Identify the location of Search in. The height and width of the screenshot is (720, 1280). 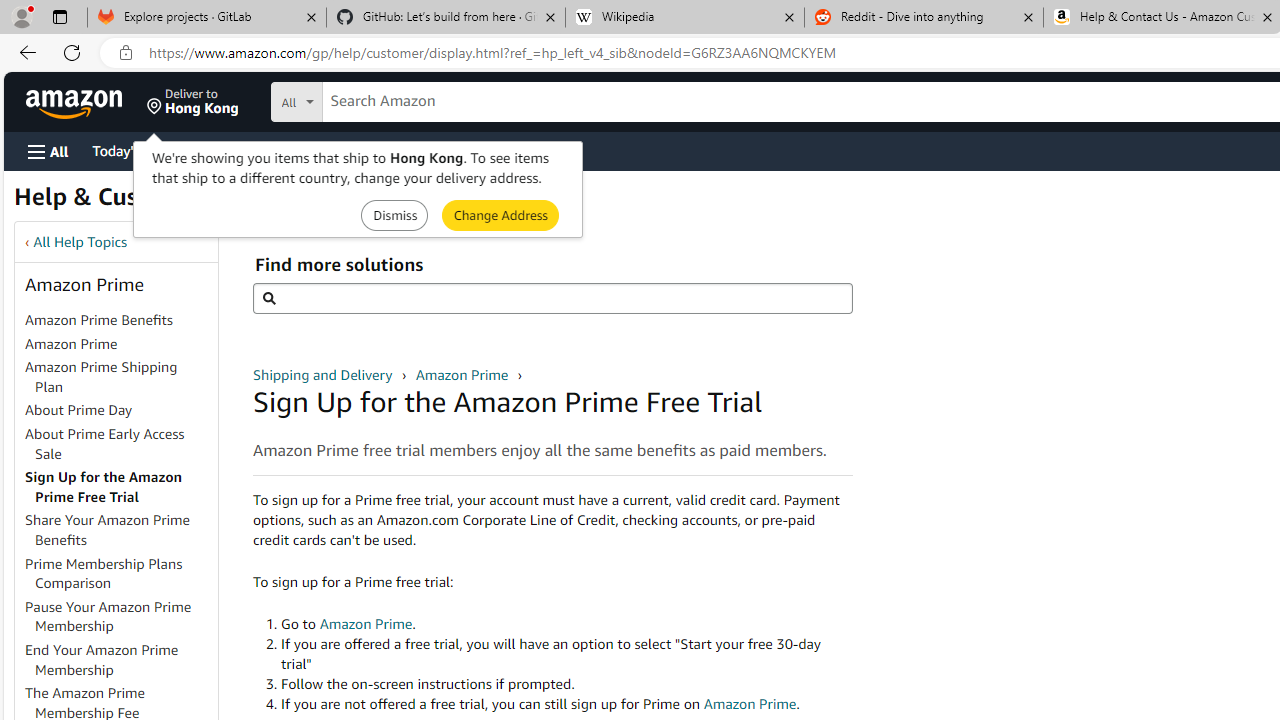
(371, 99).